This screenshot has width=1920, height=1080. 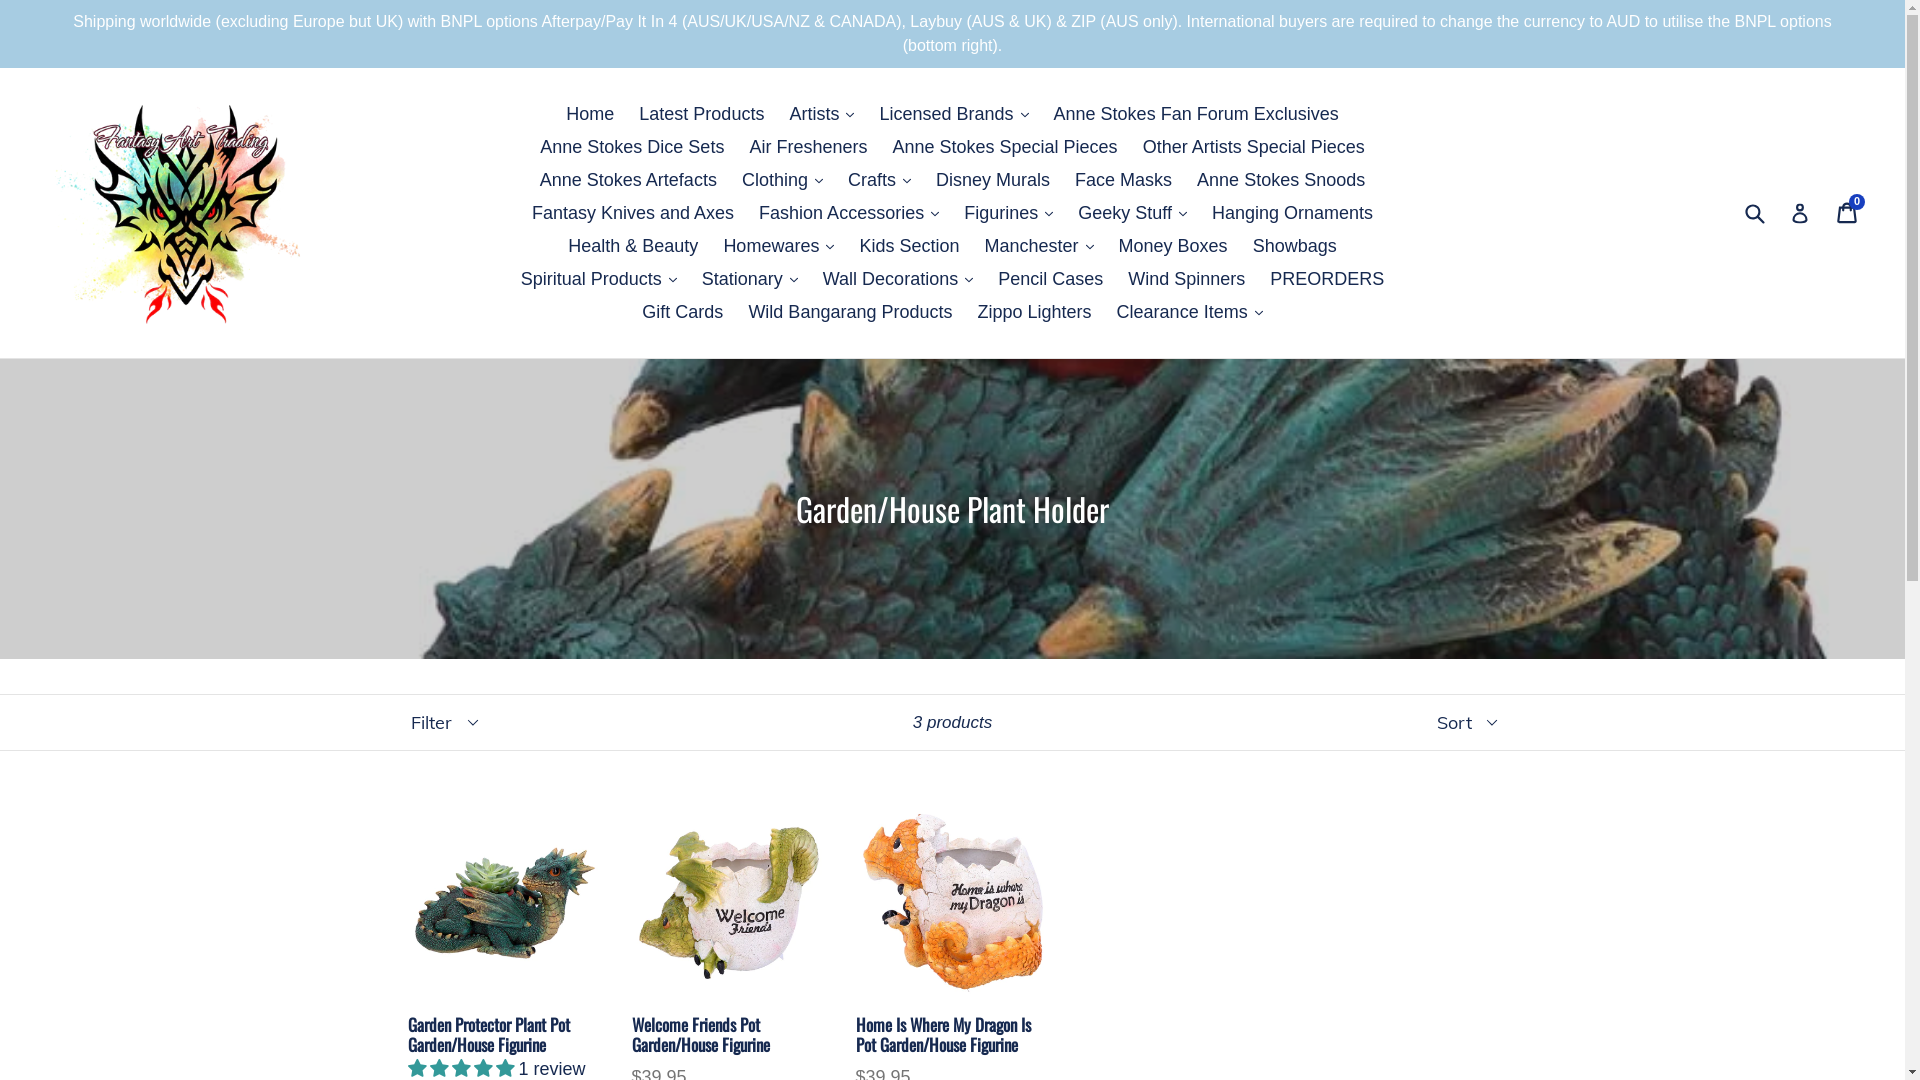 I want to click on Disney Murals, so click(x=993, y=180).